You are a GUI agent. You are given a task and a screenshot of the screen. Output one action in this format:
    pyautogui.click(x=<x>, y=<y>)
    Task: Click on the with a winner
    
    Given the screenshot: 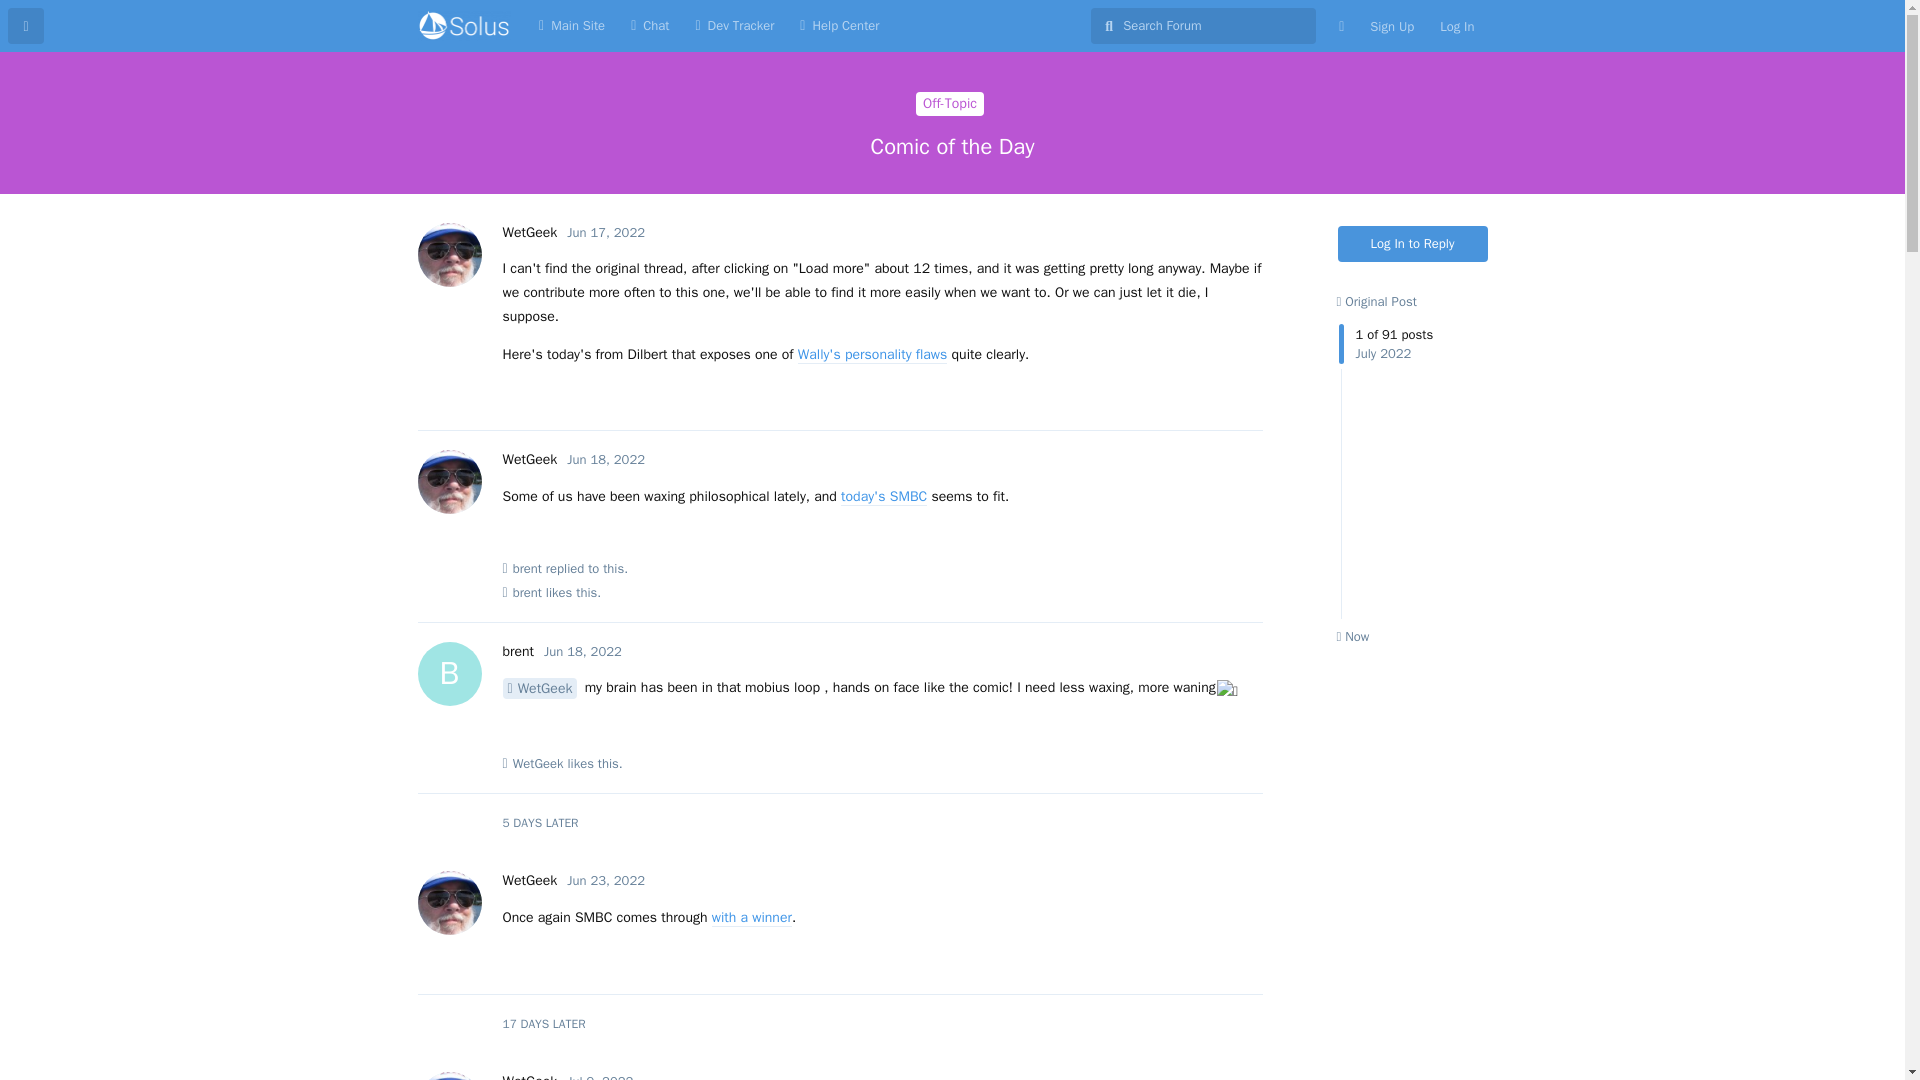 What is the action you would take?
    pyautogui.click(x=752, y=918)
    